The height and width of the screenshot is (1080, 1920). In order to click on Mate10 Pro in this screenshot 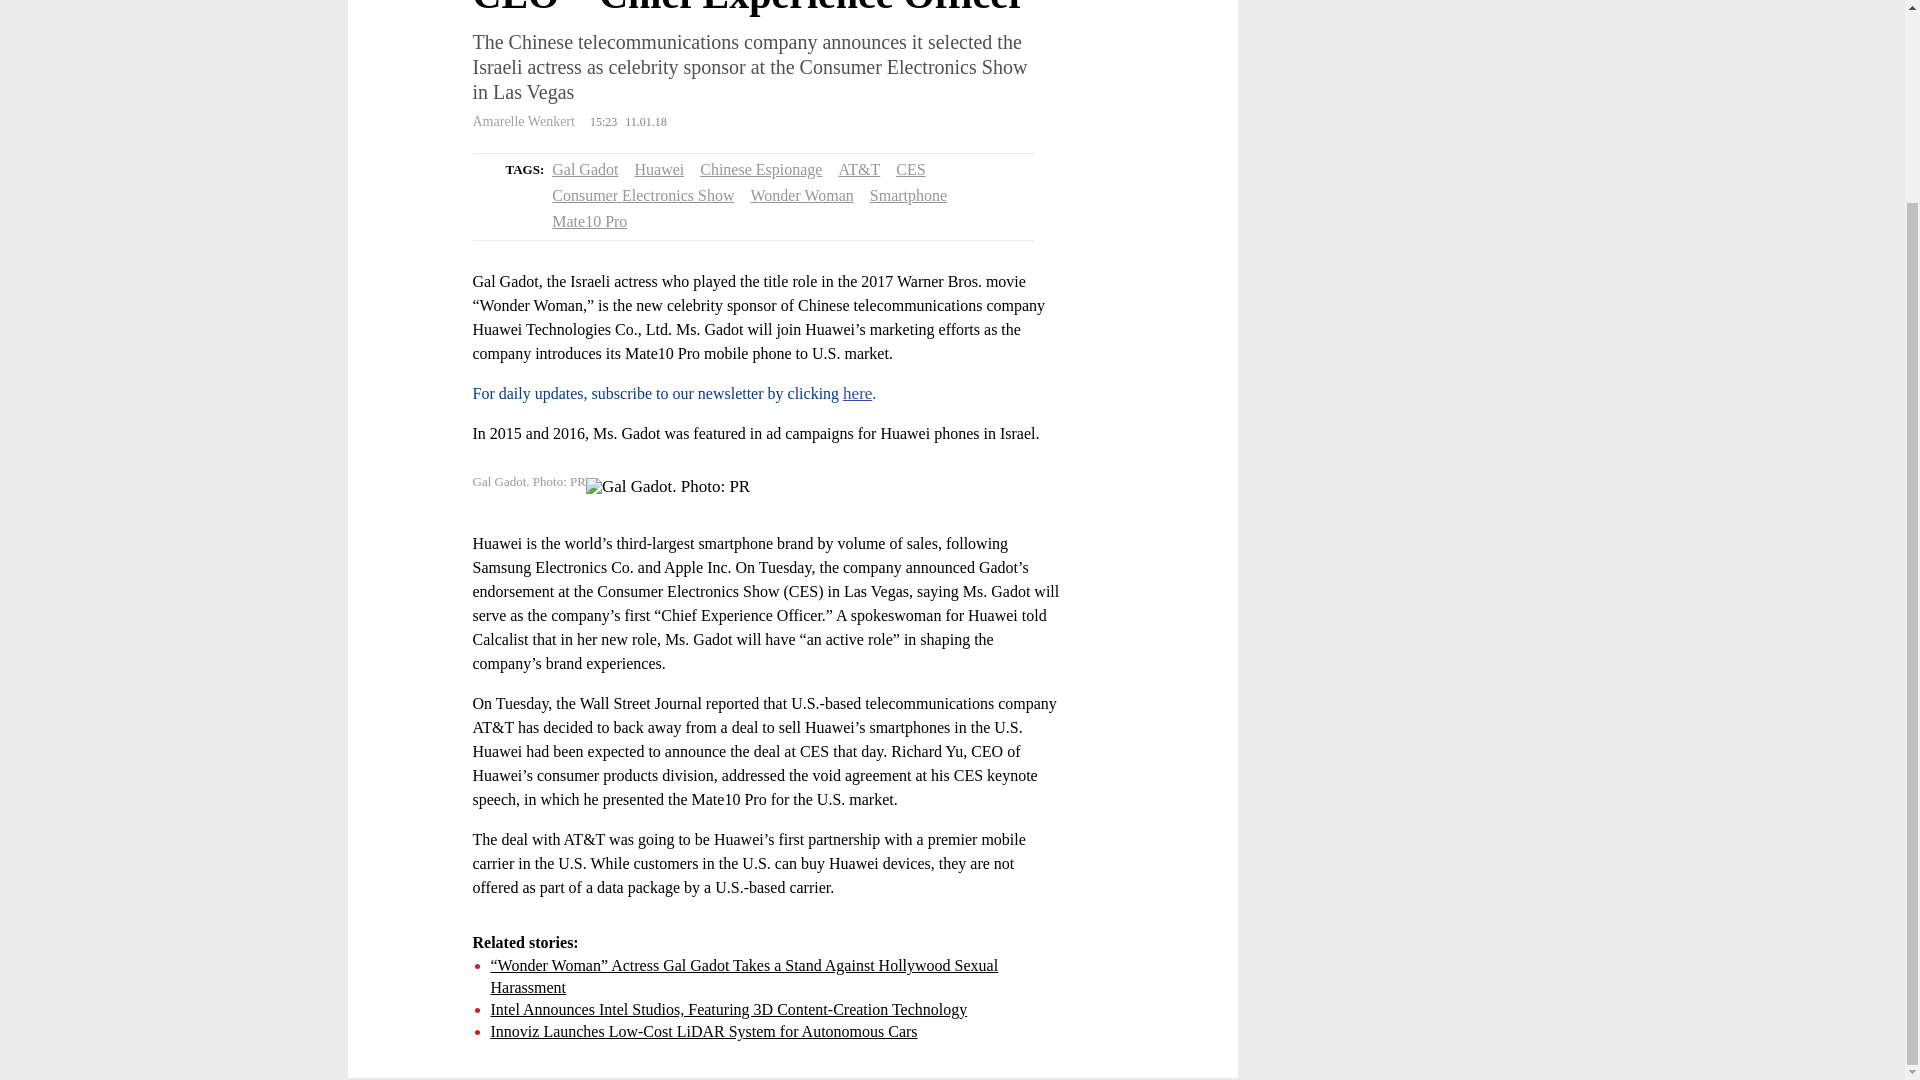, I will do `click(590, 221)`.